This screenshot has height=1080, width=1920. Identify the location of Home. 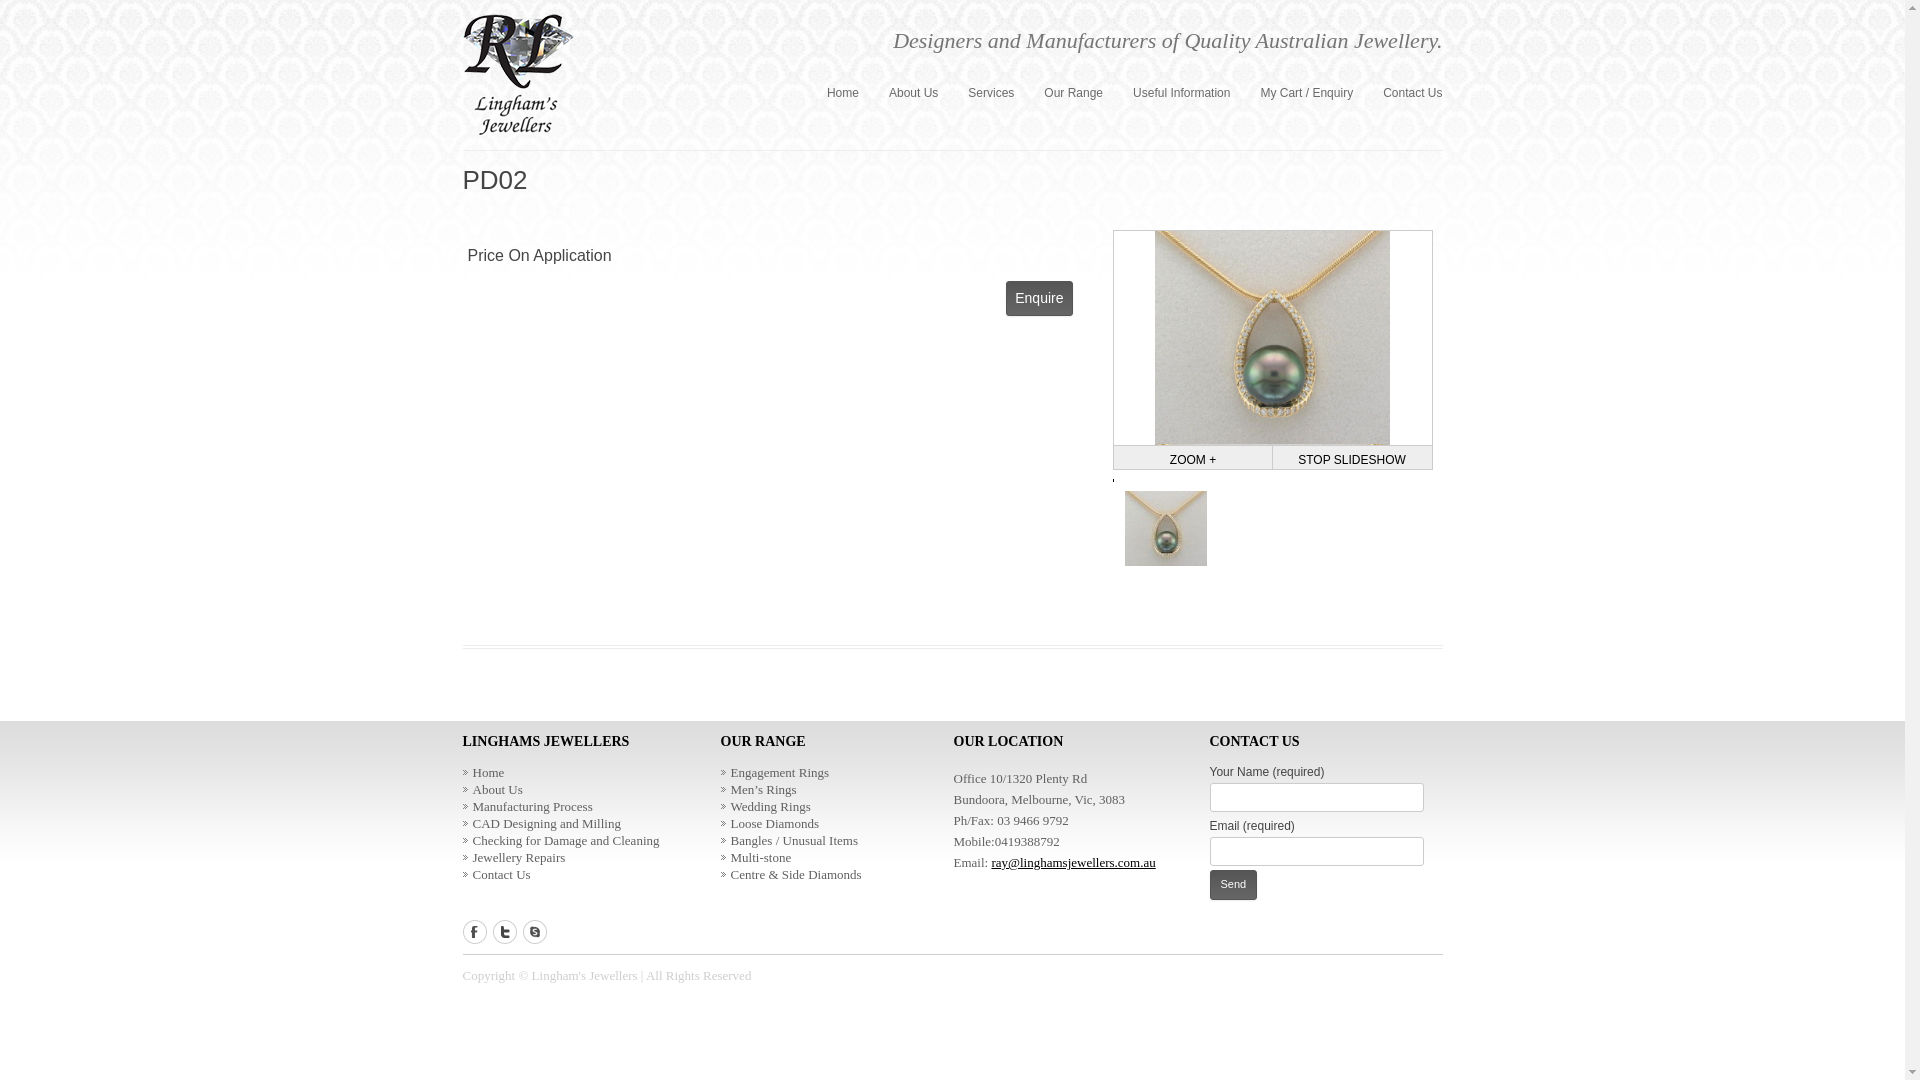
(843, 93).